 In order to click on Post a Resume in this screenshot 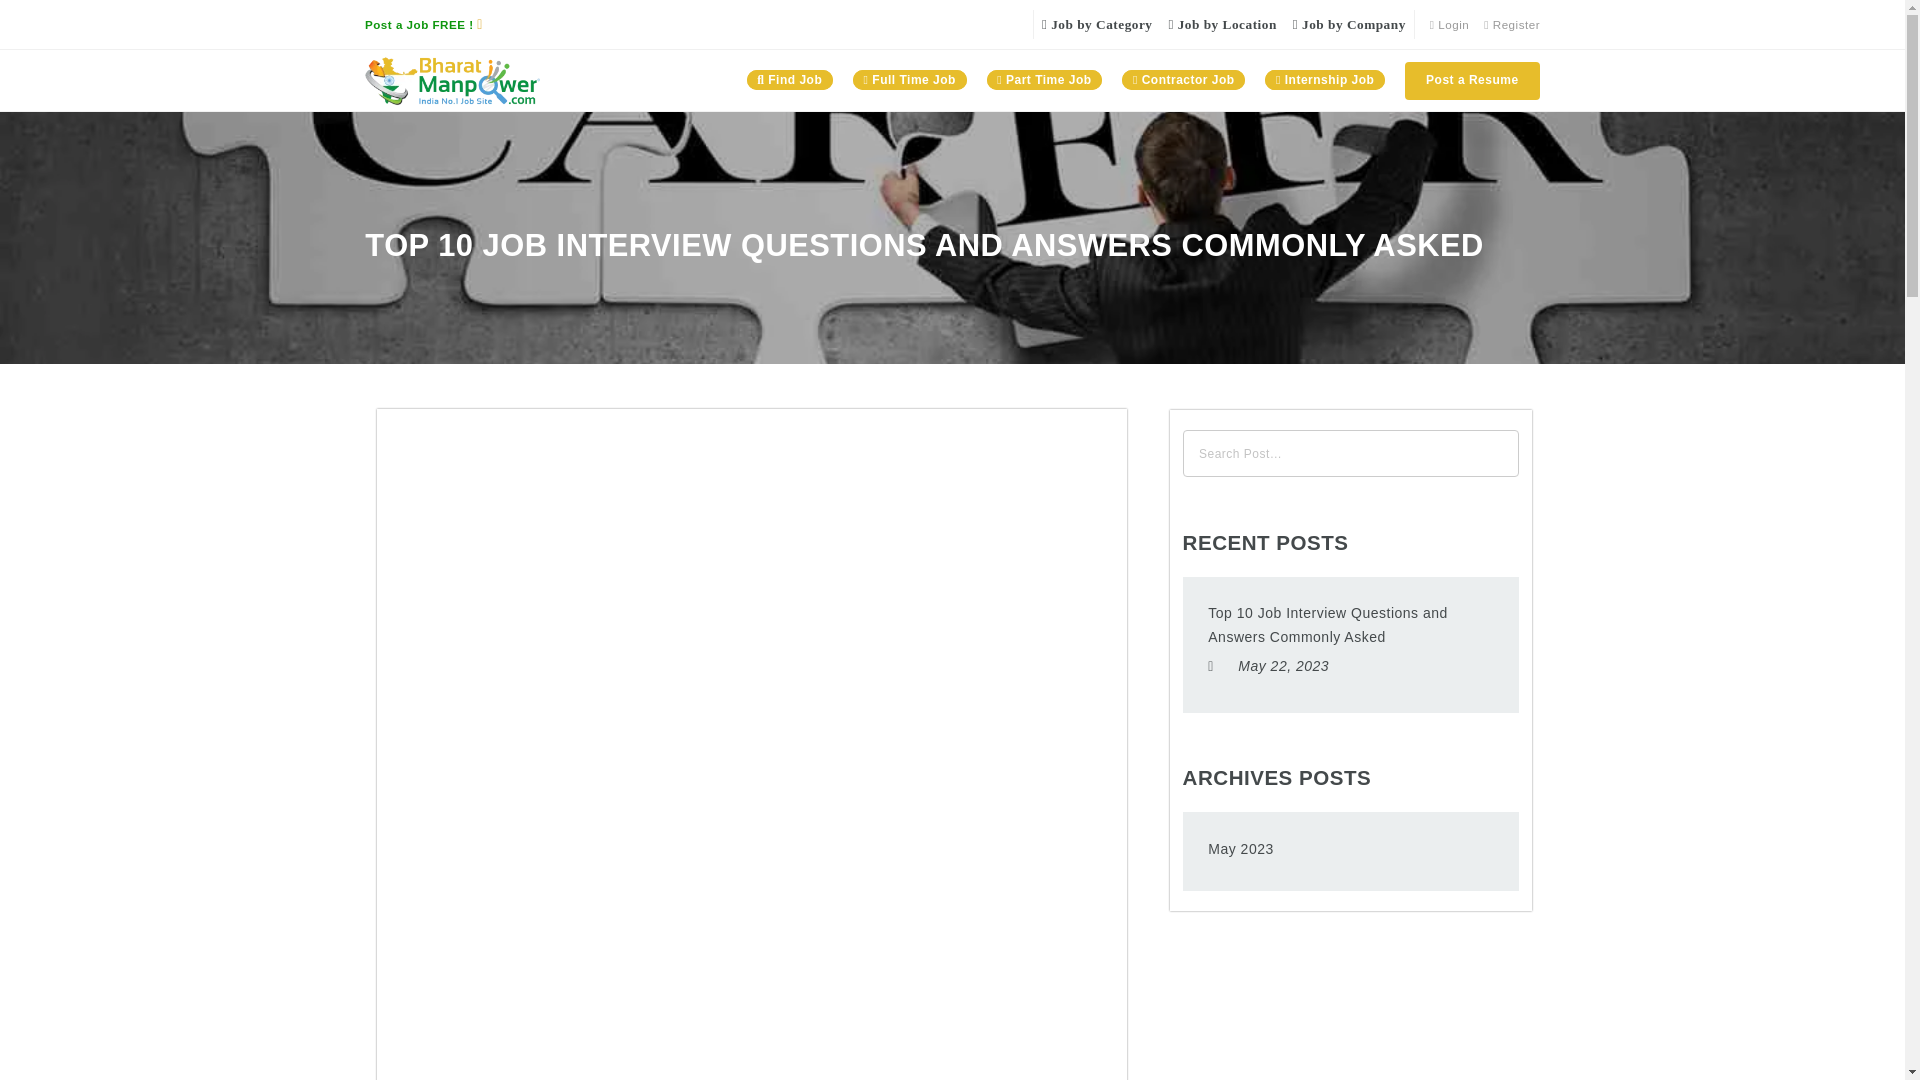, I will do `click(1472, 80)`.